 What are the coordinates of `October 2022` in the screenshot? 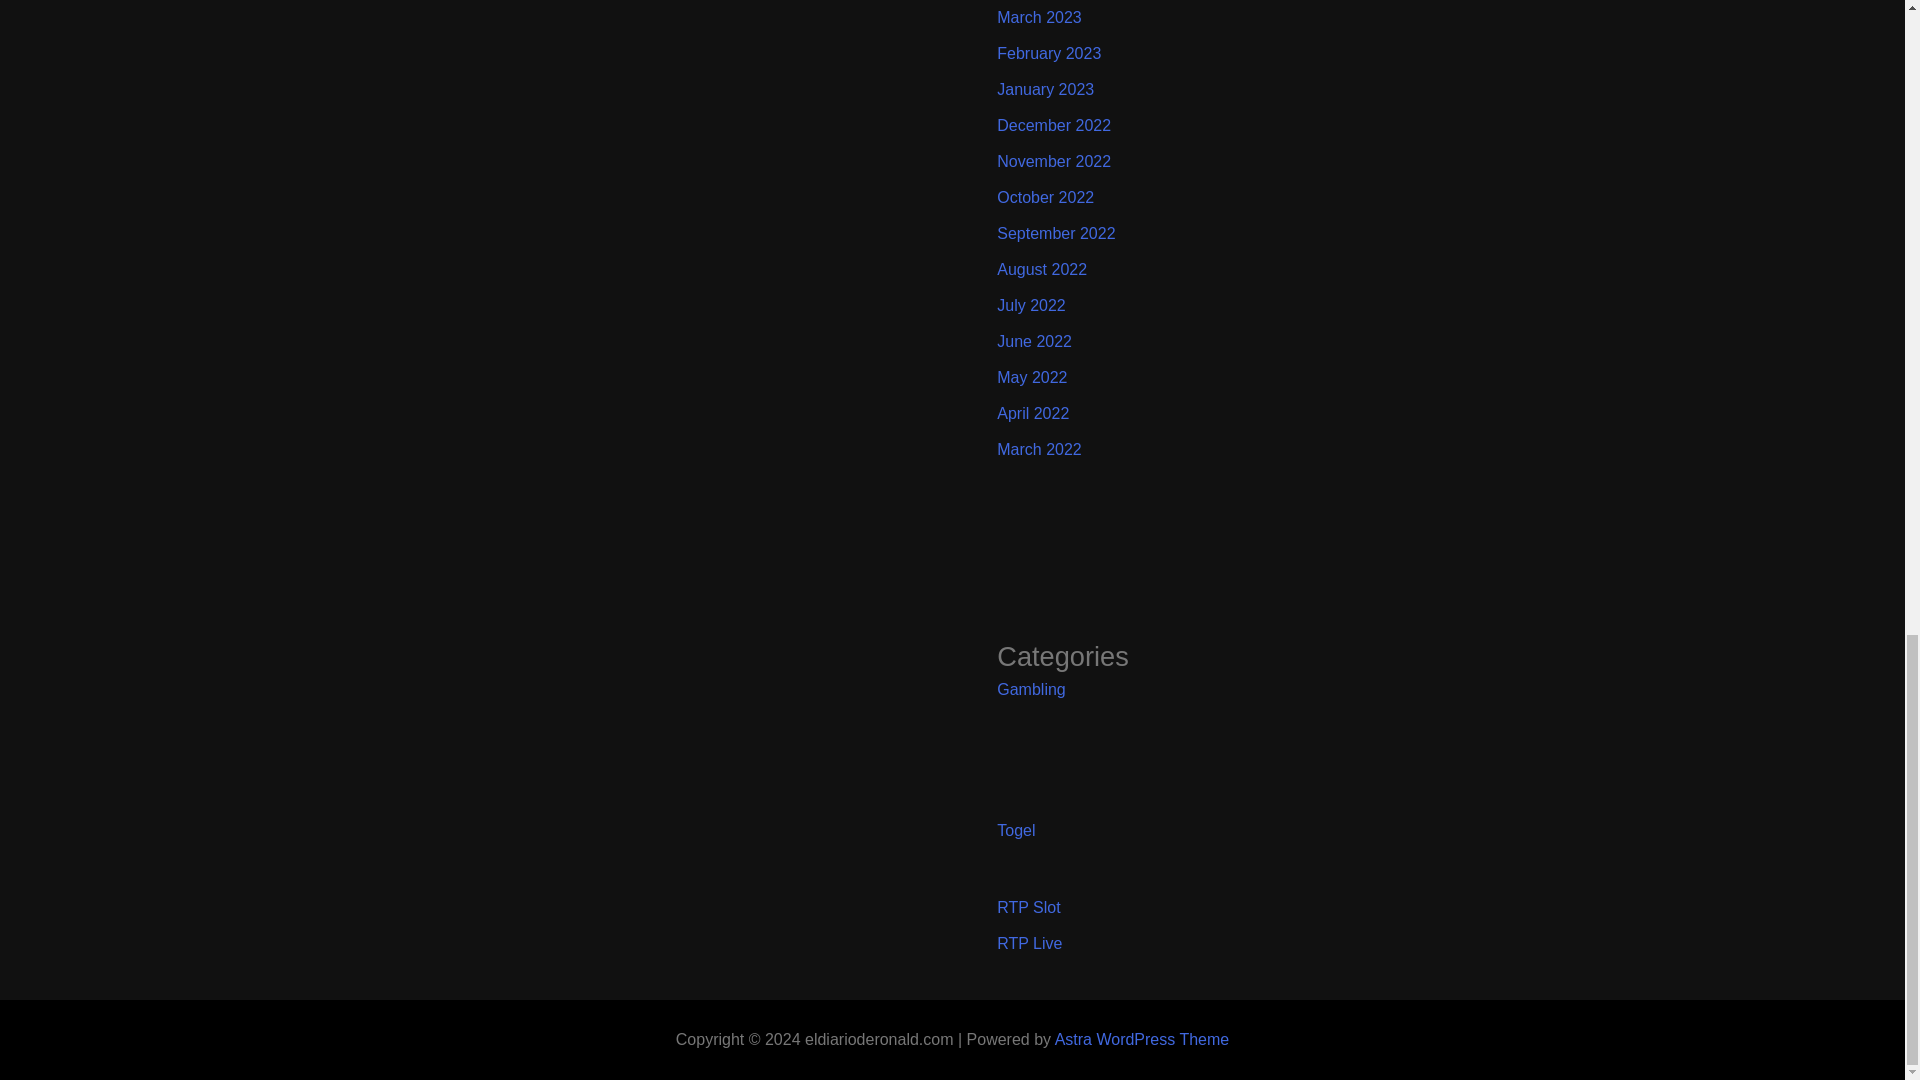 It's located at (1045, 198).